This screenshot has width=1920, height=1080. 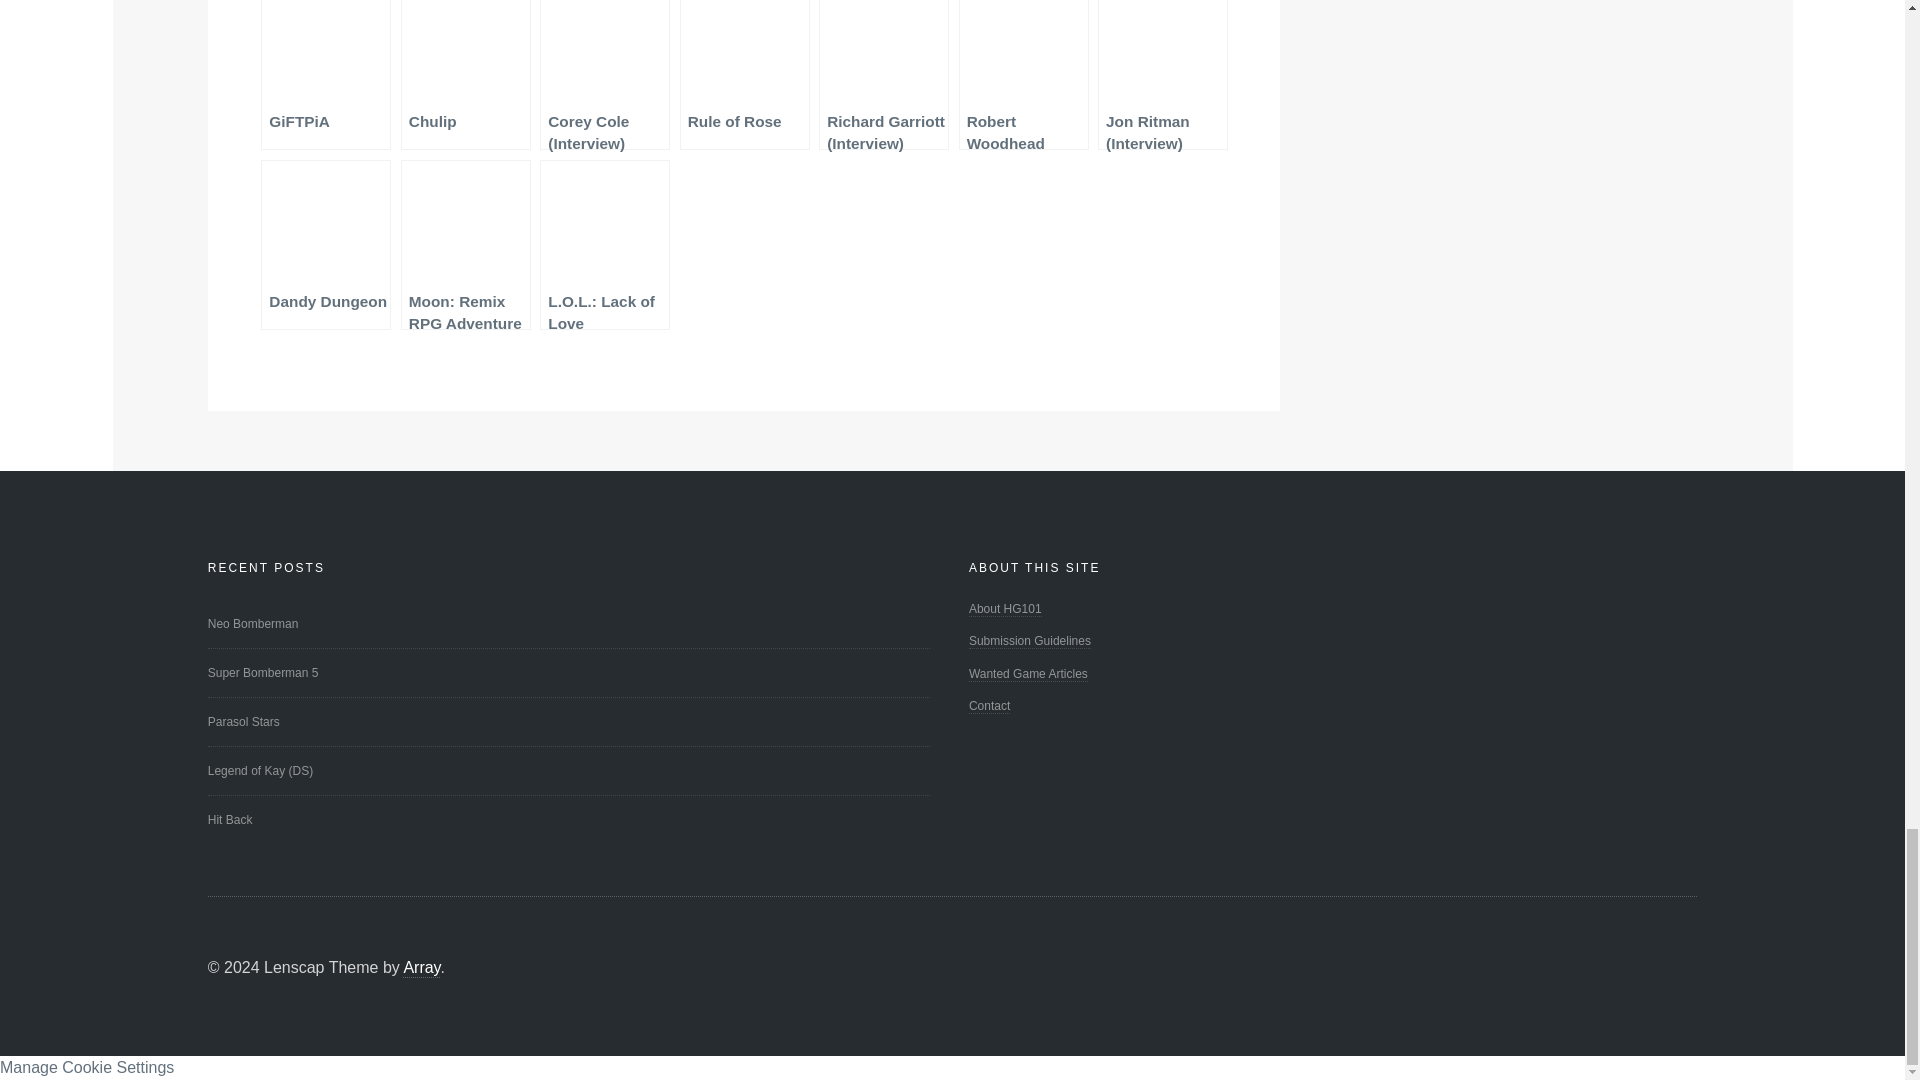 I want to click on Wanted Game Articles, so click(x=1028, y=674).